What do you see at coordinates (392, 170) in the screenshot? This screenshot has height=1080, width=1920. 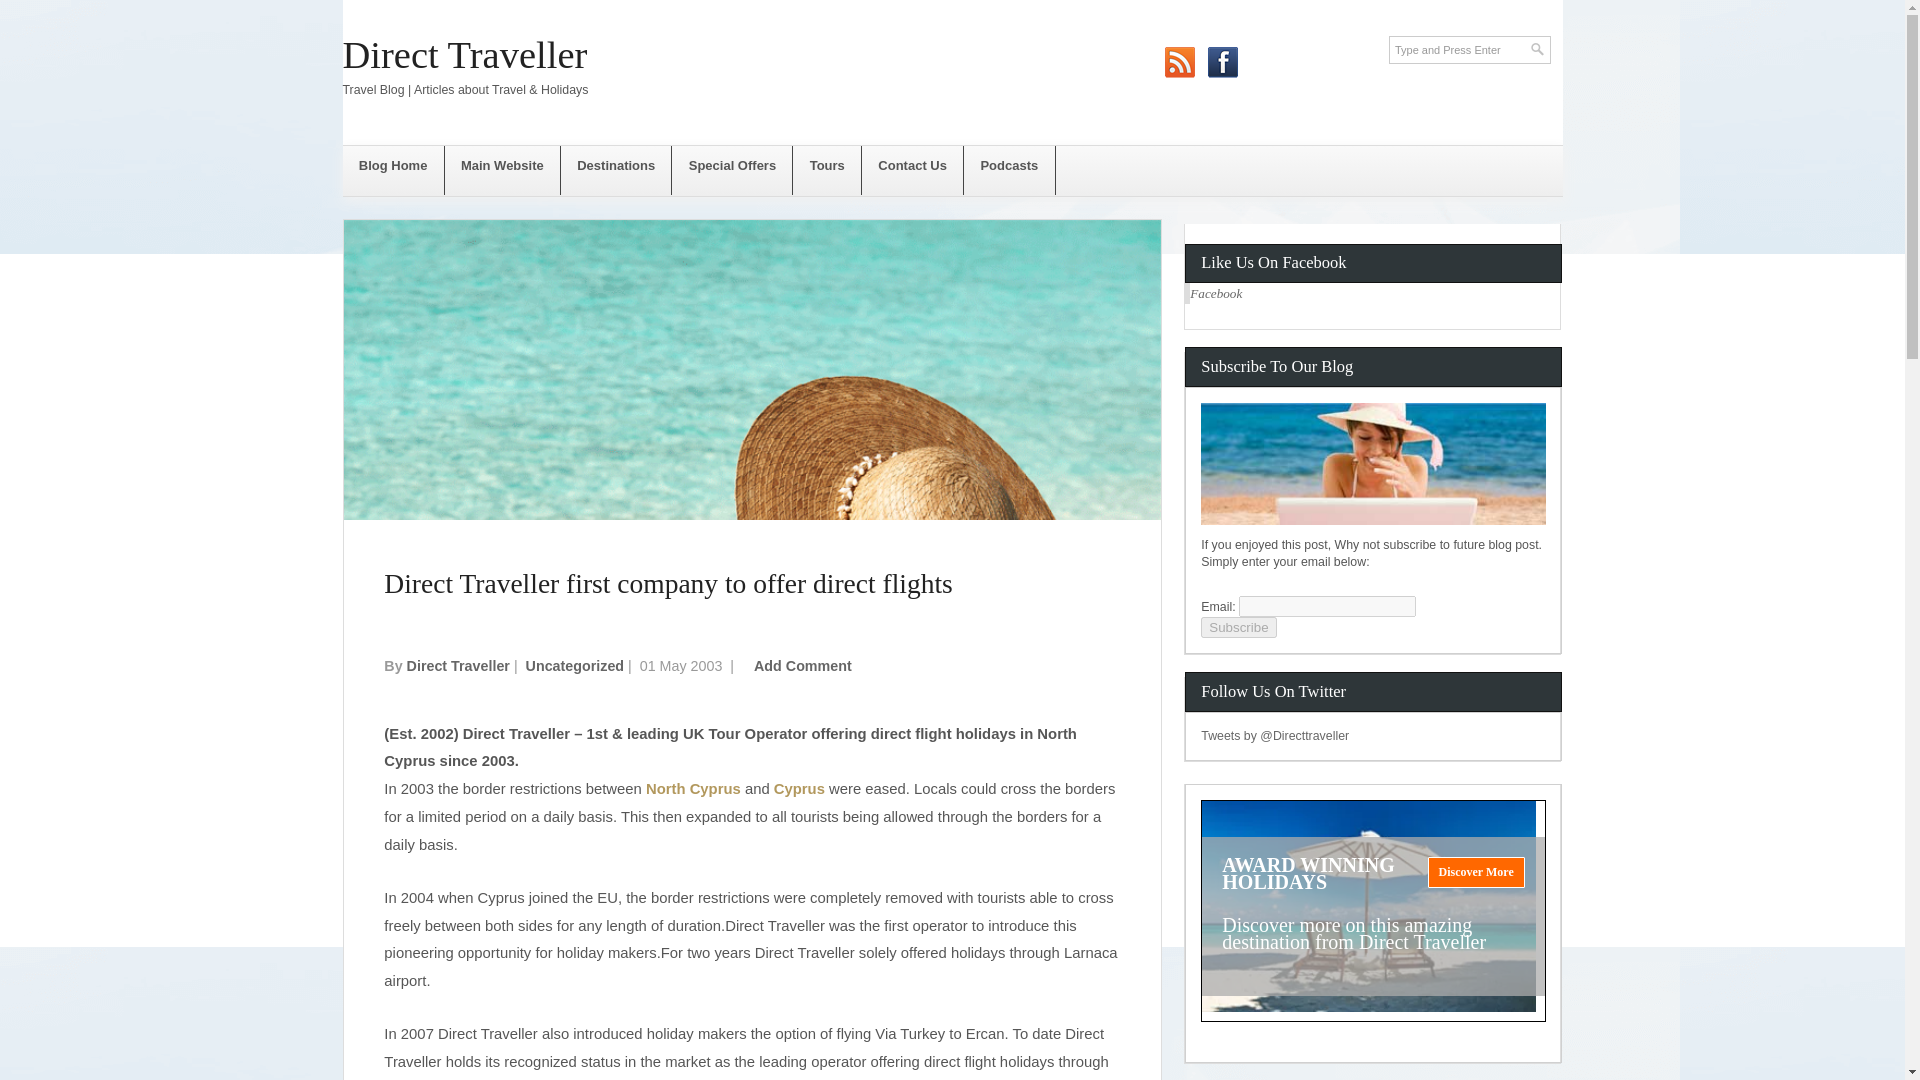 I see `Blog Home` at bounding box center [392, 170].